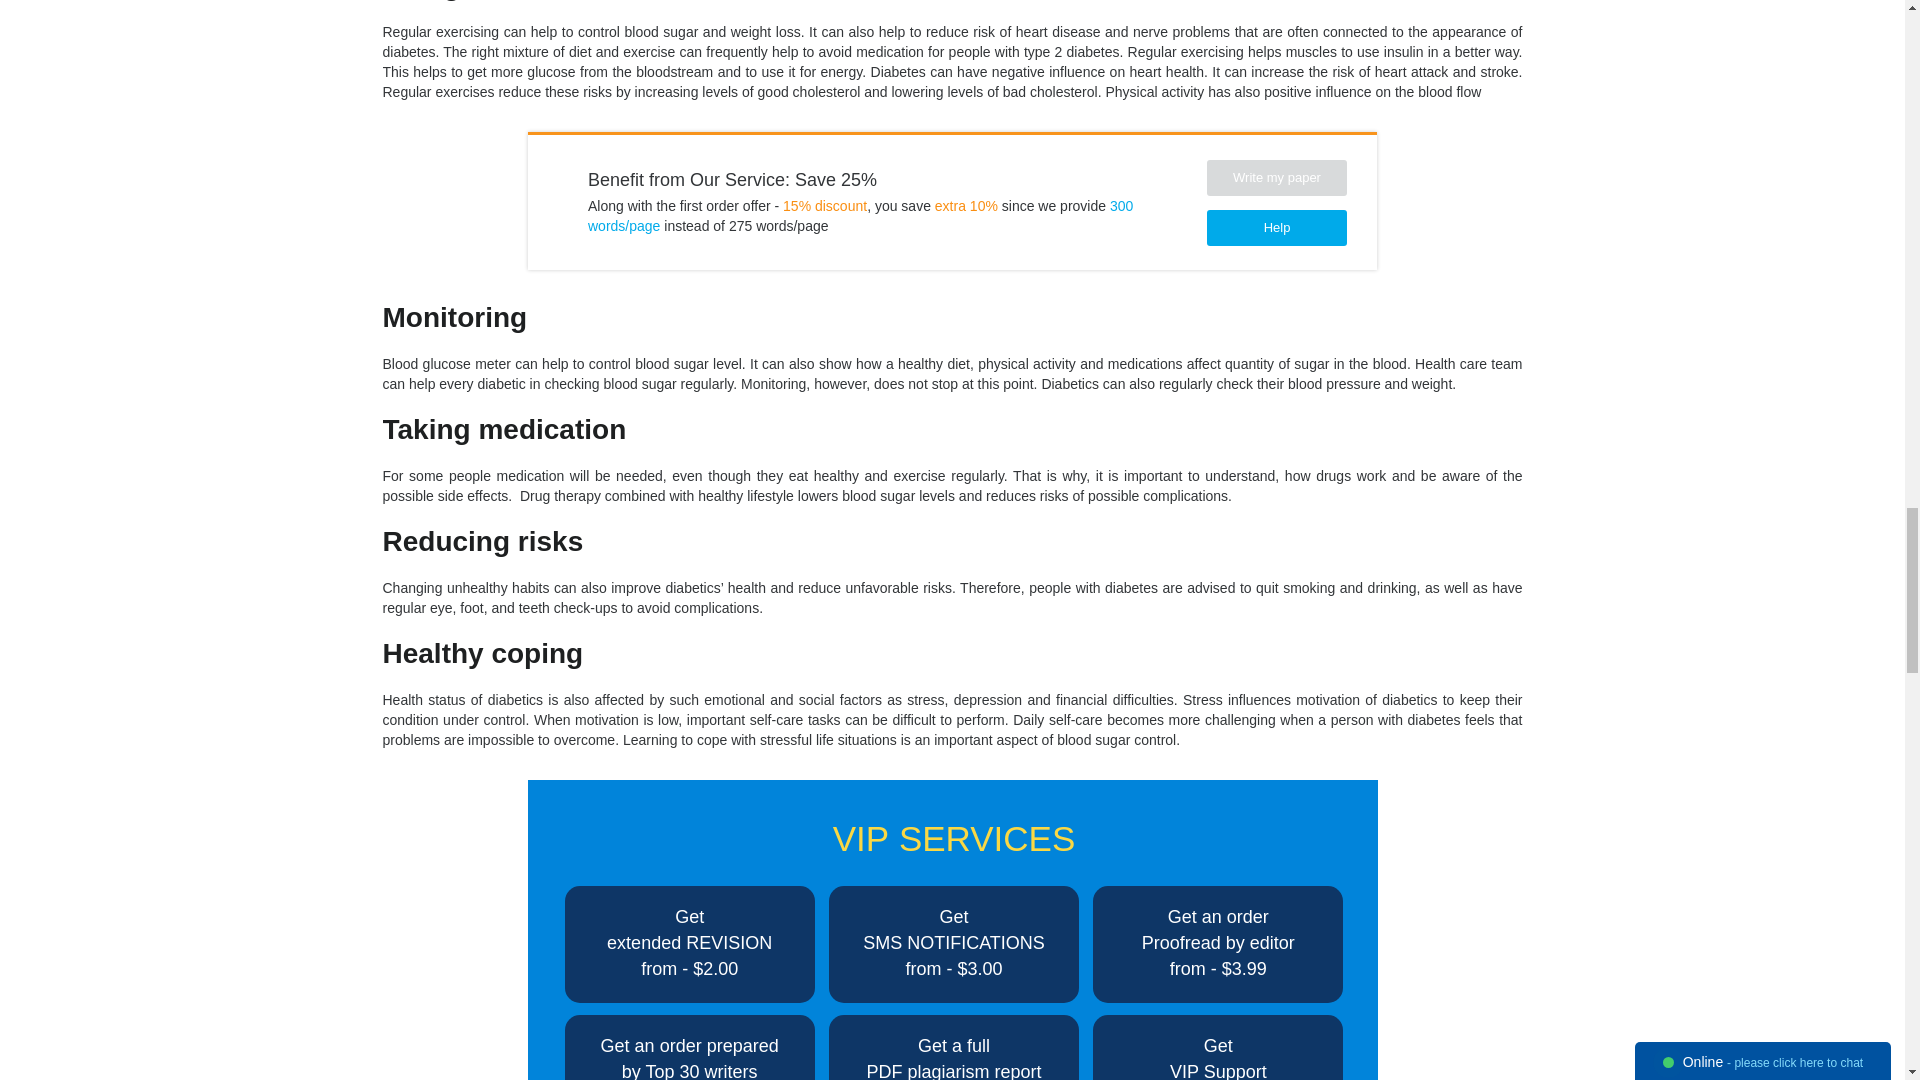 The width and height of the screenshot is (1920, 1080). I want to click on Write my paper, so click(1277, 177).